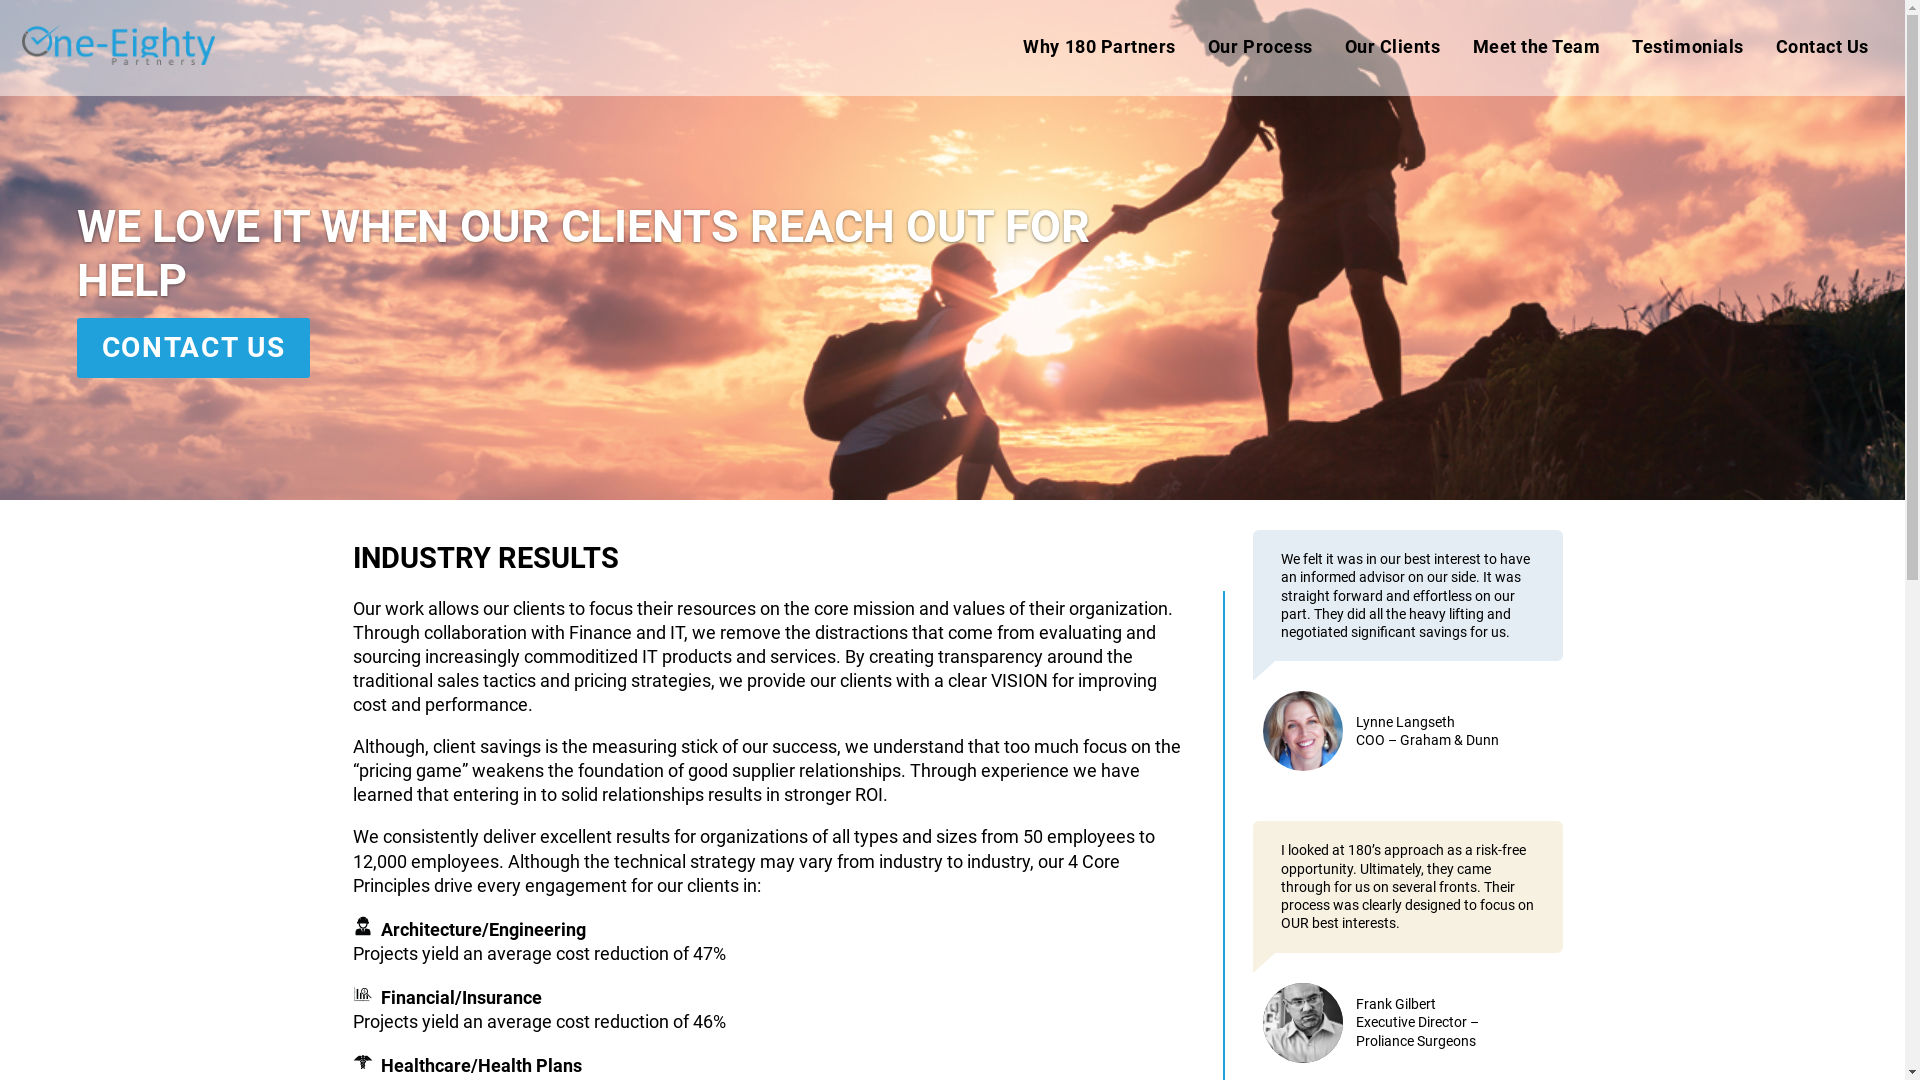 The height and width of the screenshot is (1080, 1920). What do you see at coordinates (1260, 47) in the screenshot?
I see `Our Process` at bounding box center [1260, 47].